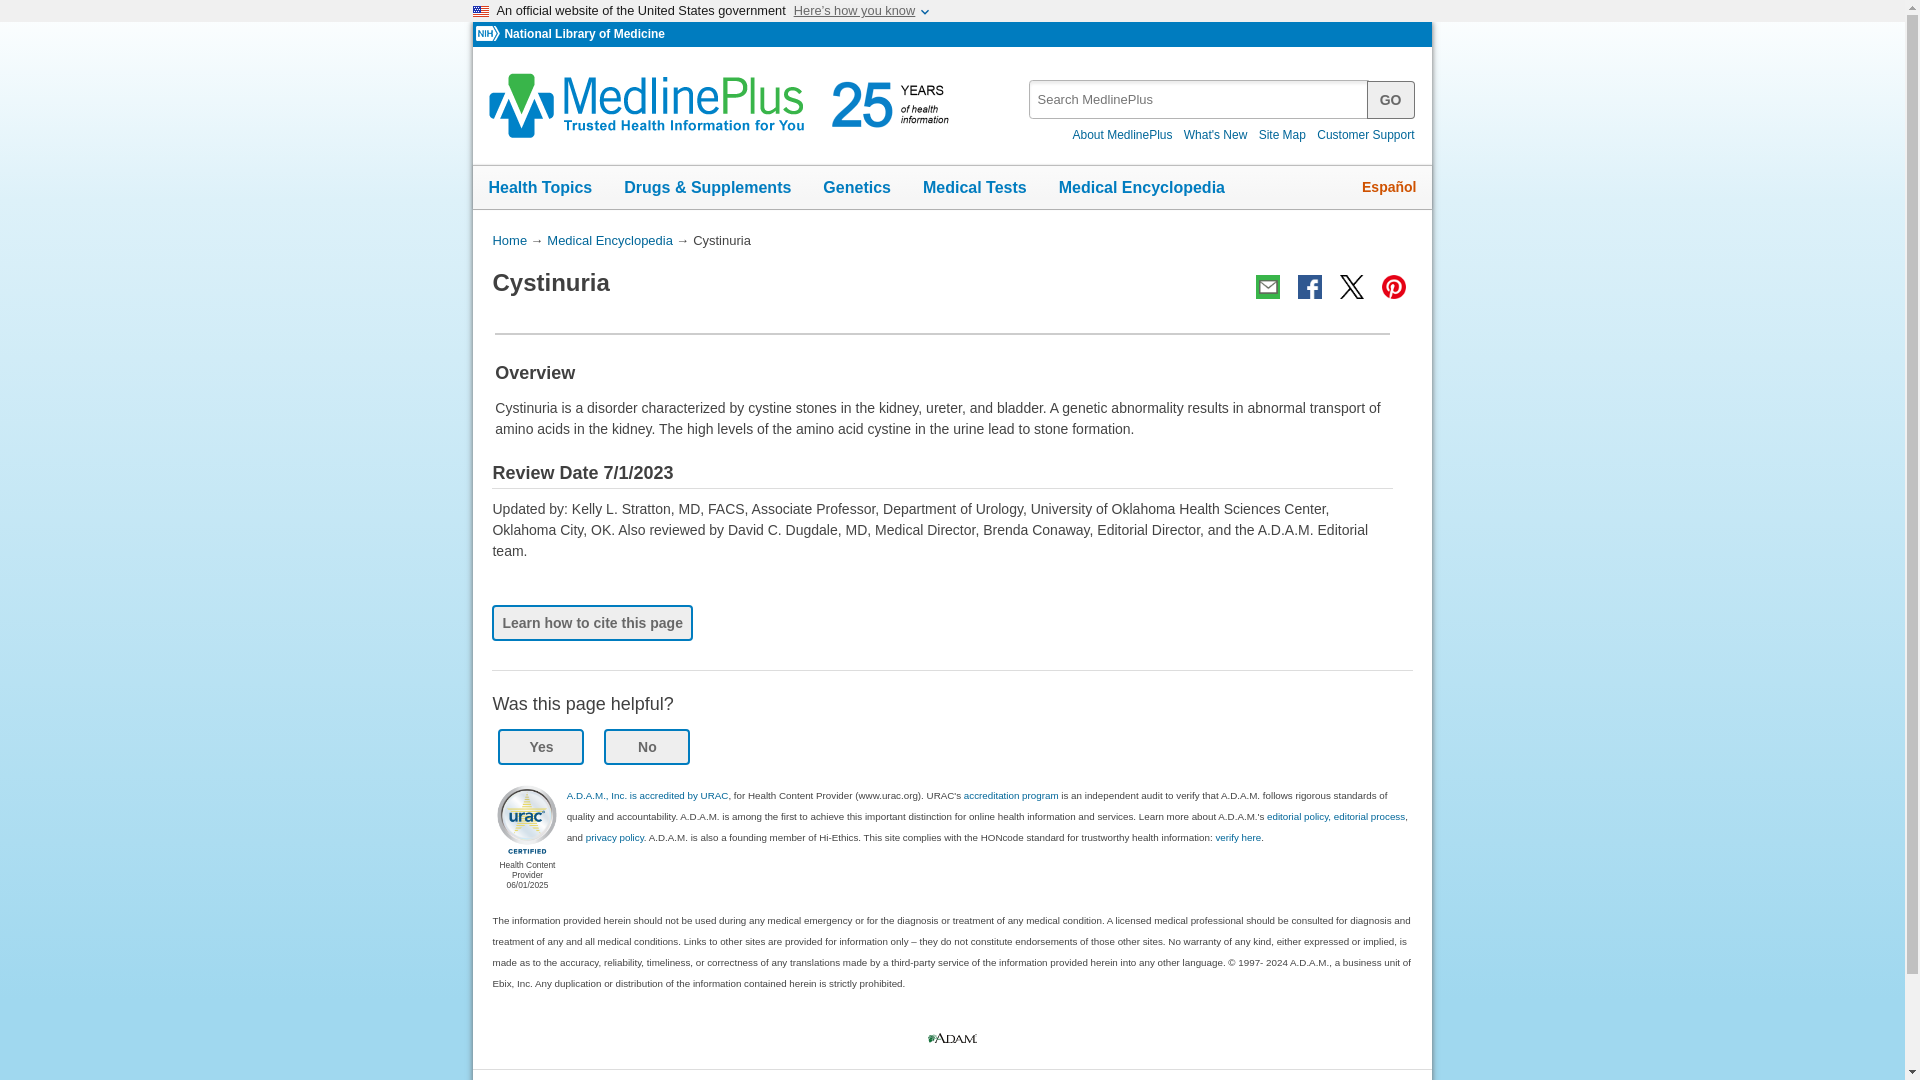 This screenshot has height=1080, width=1920. I want to click on editorial policy, editorial process, so click(1336, 816).